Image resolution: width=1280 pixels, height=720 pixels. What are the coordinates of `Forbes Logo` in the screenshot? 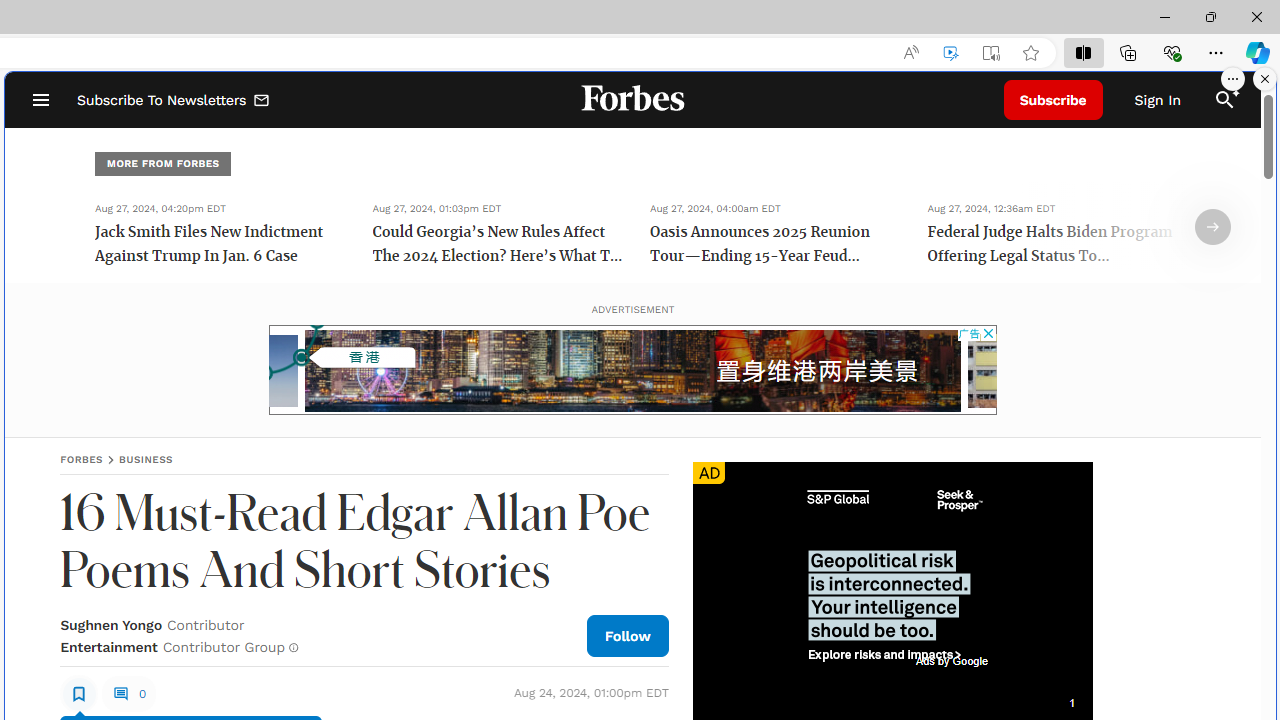 It's located at (632, 100).